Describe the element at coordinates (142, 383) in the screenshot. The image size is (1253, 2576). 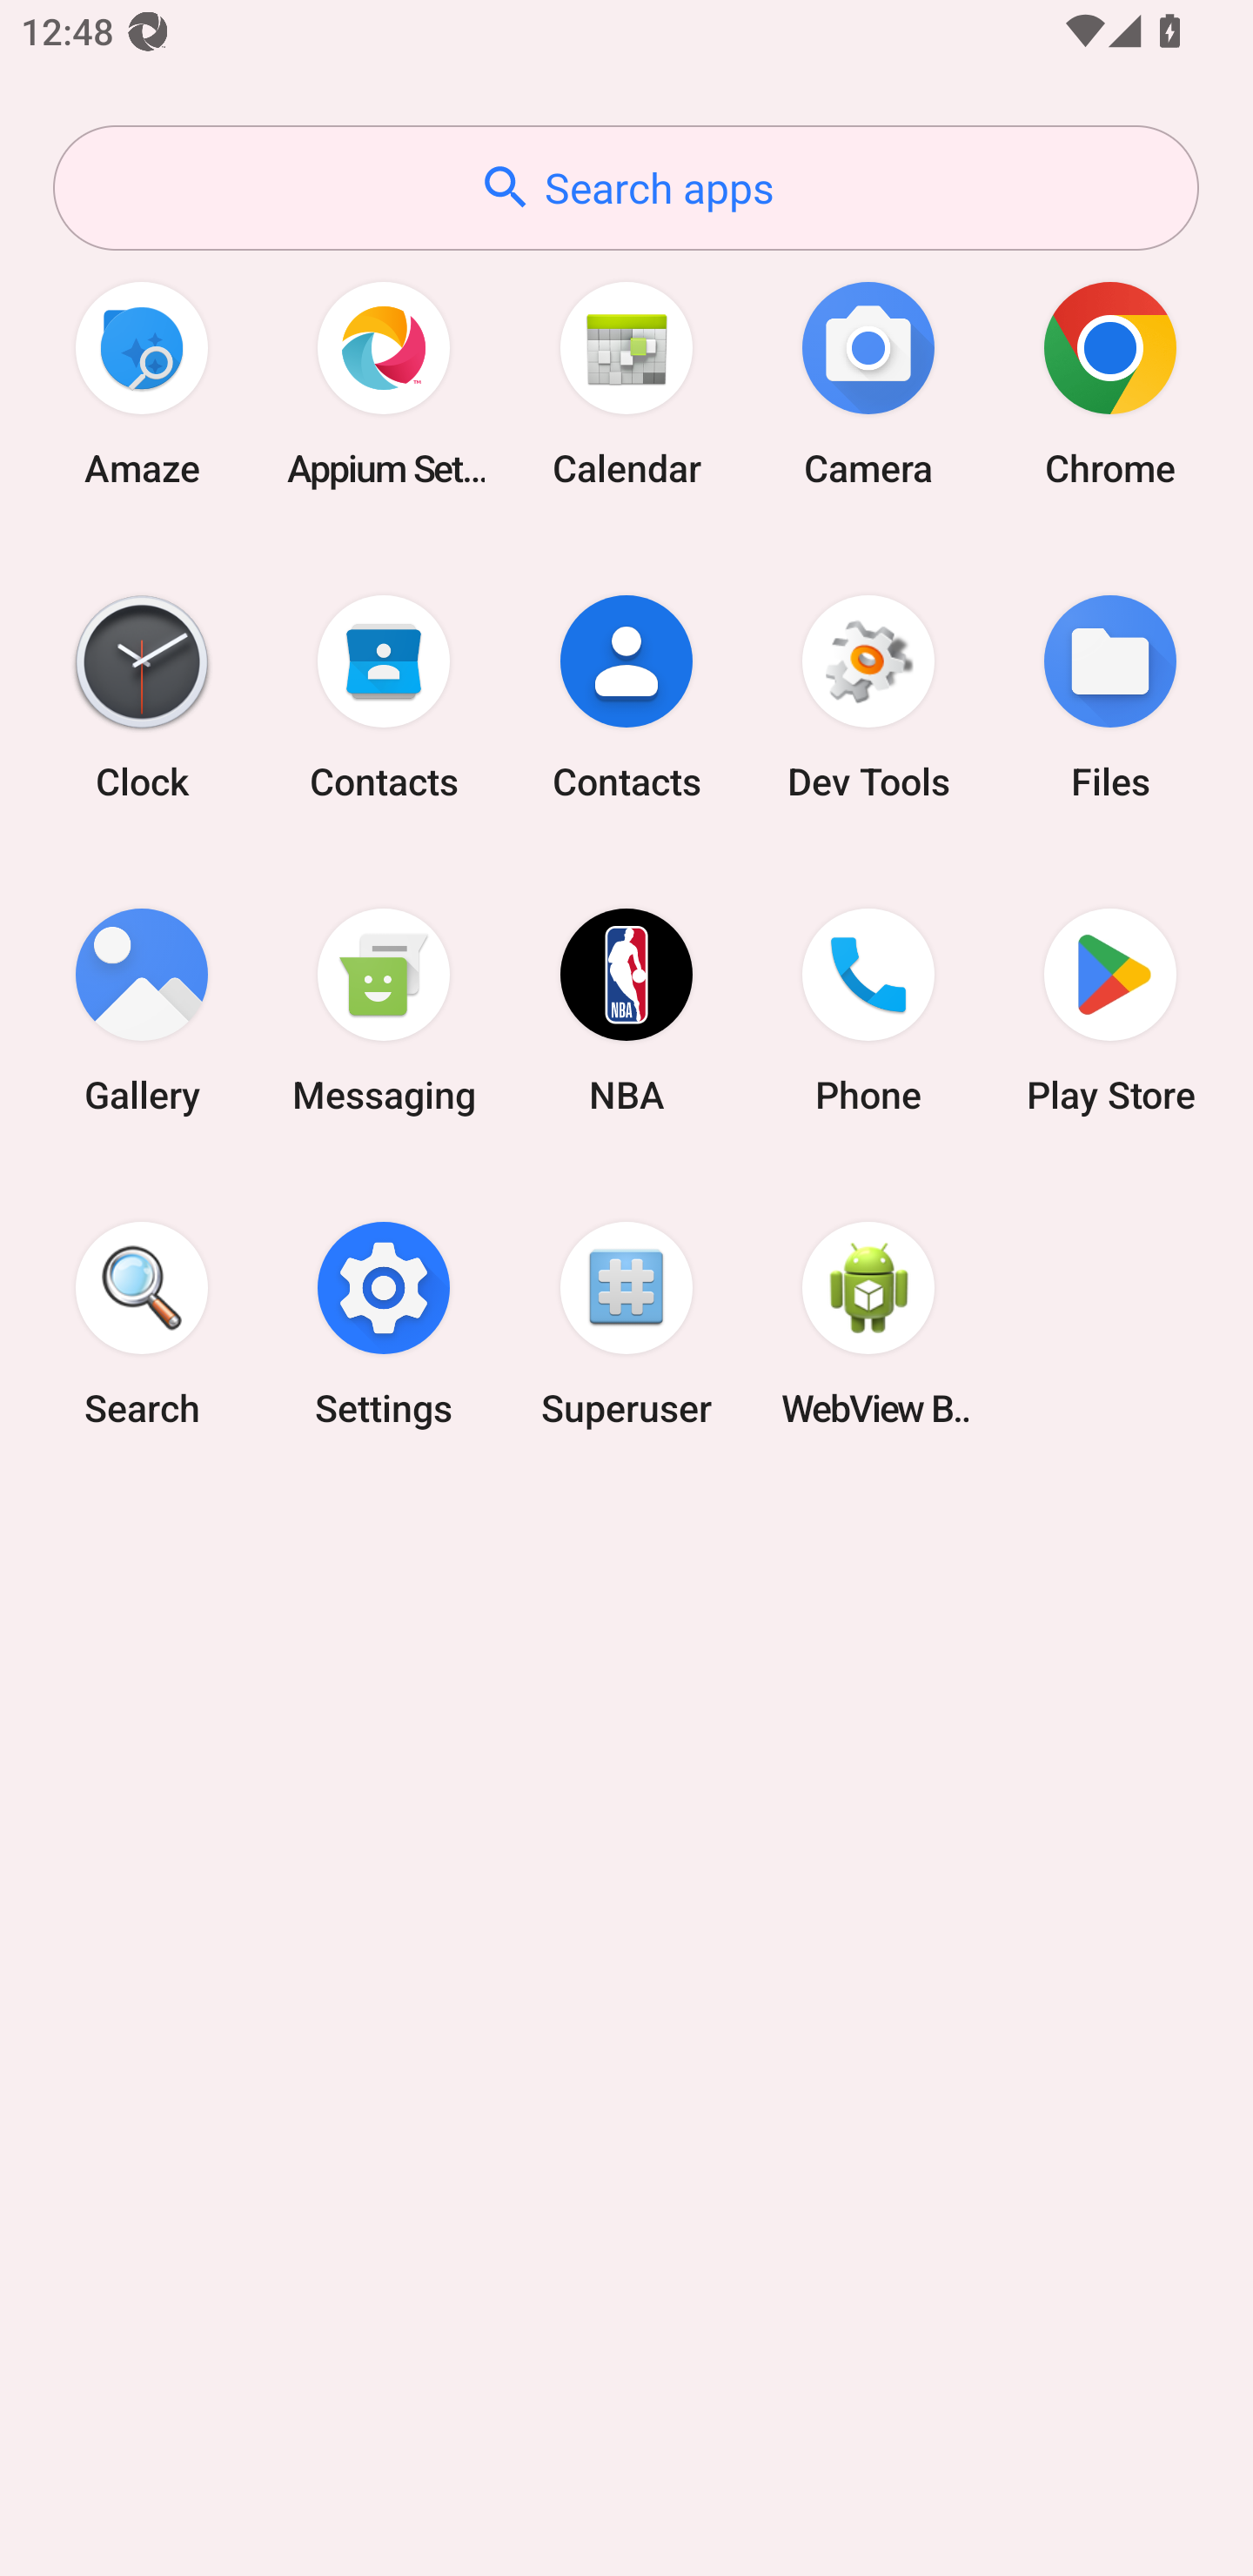
I see `Amaze` at that location.